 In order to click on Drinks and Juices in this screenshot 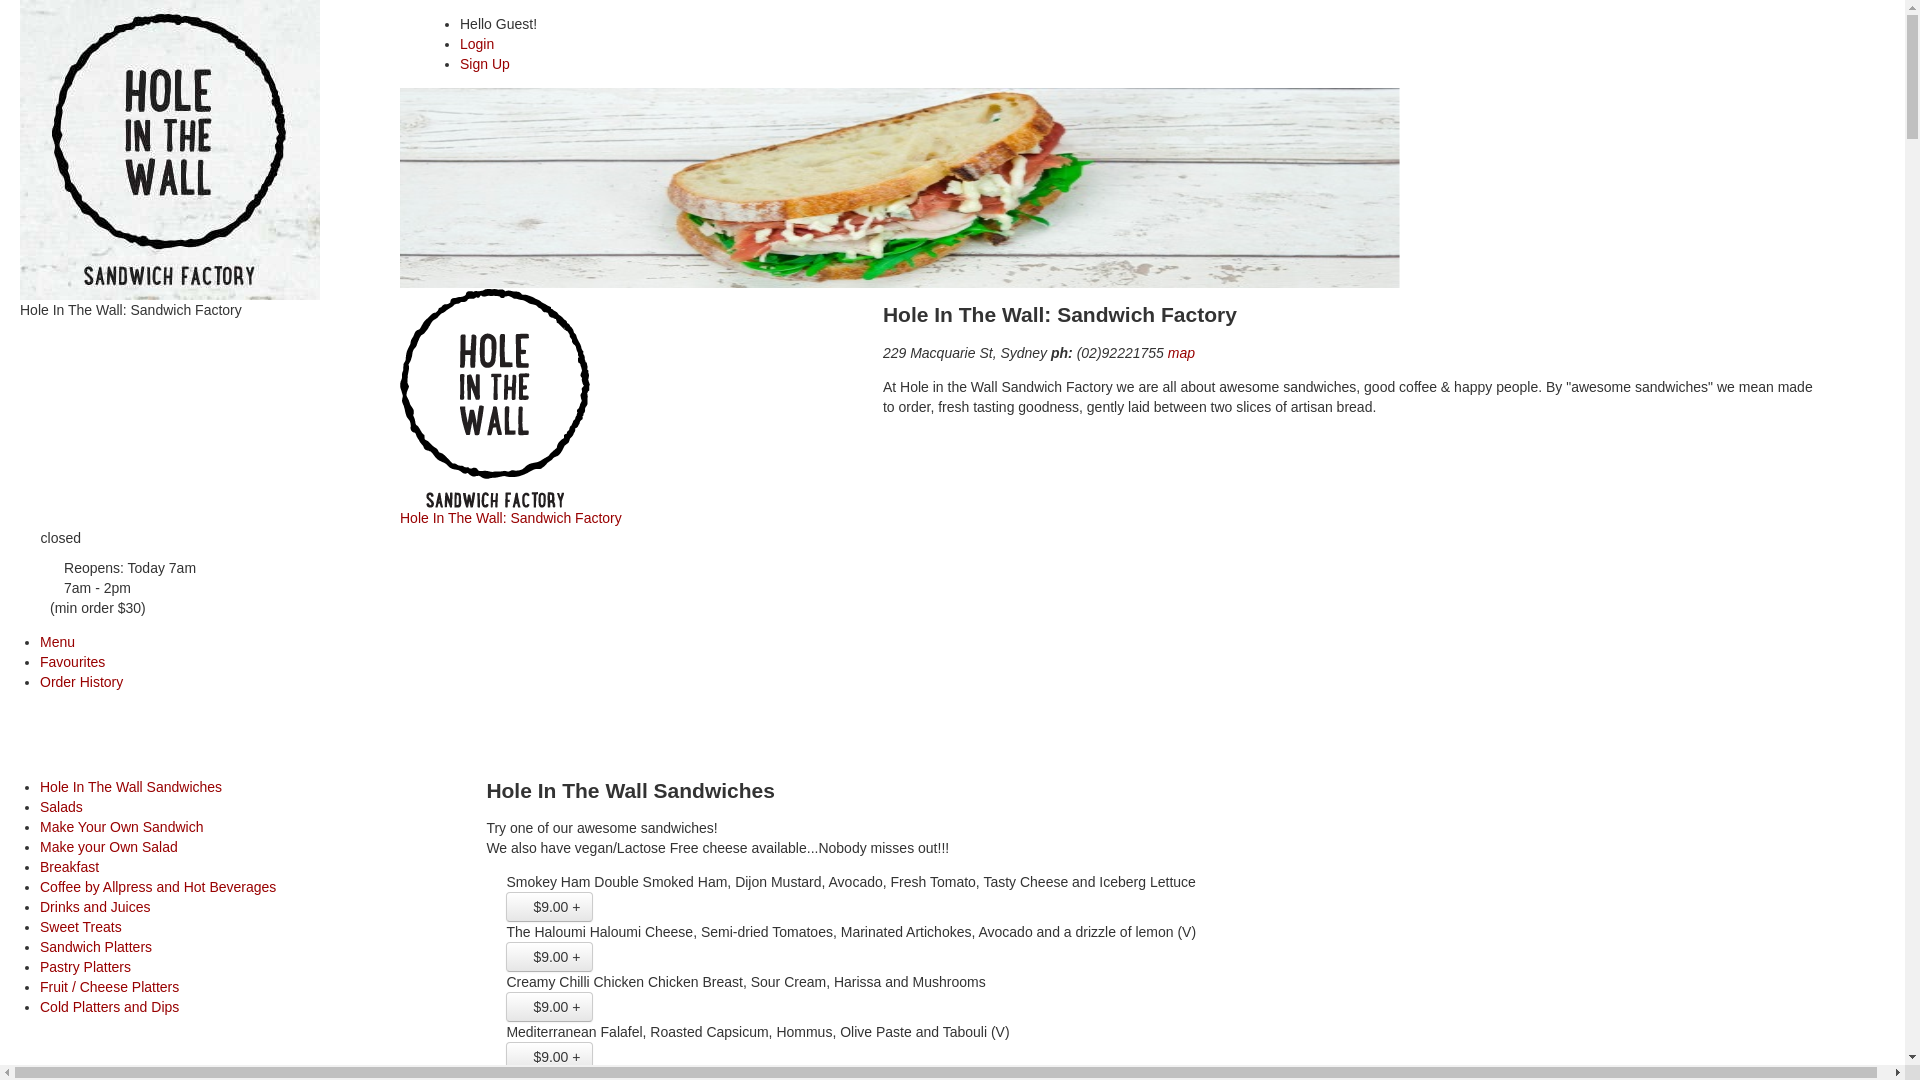, I will do `click(96, 907)`.